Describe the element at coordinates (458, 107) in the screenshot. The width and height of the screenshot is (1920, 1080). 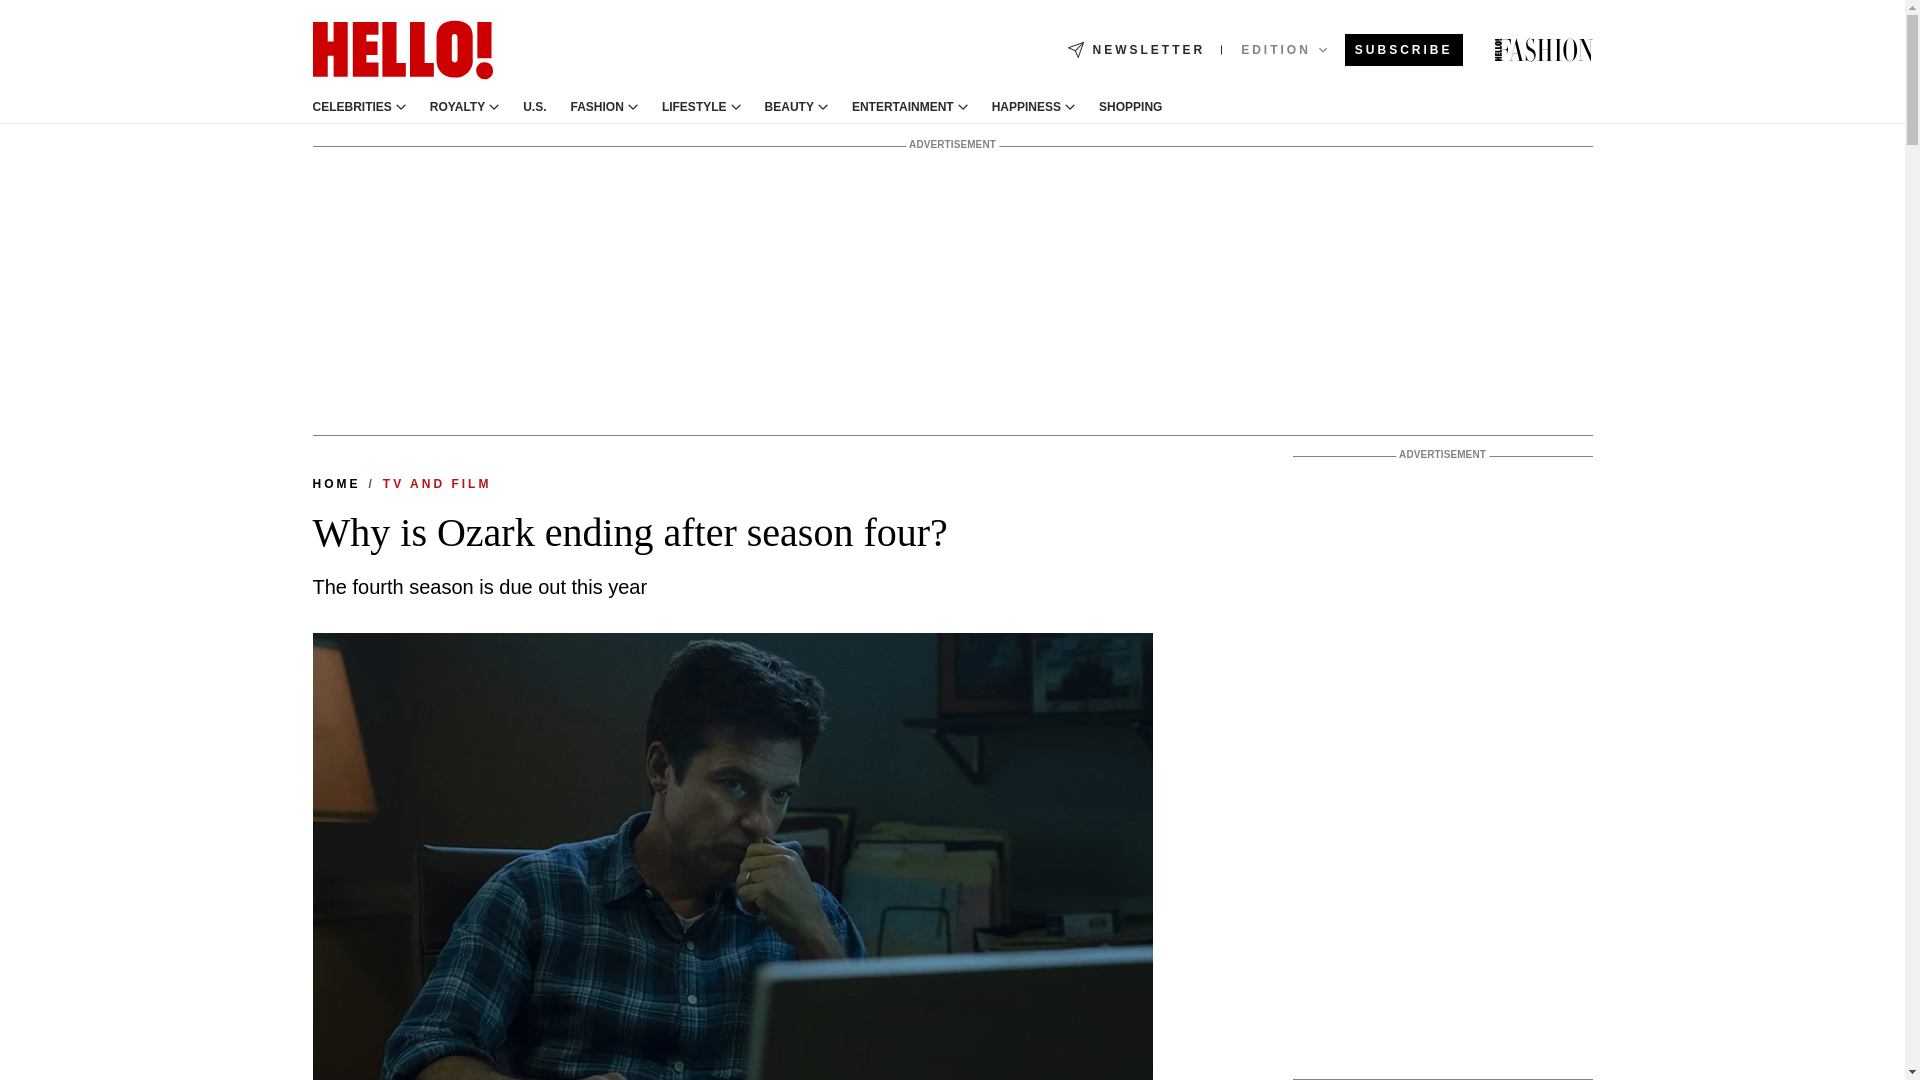
I see `ROYALTY` at that location.